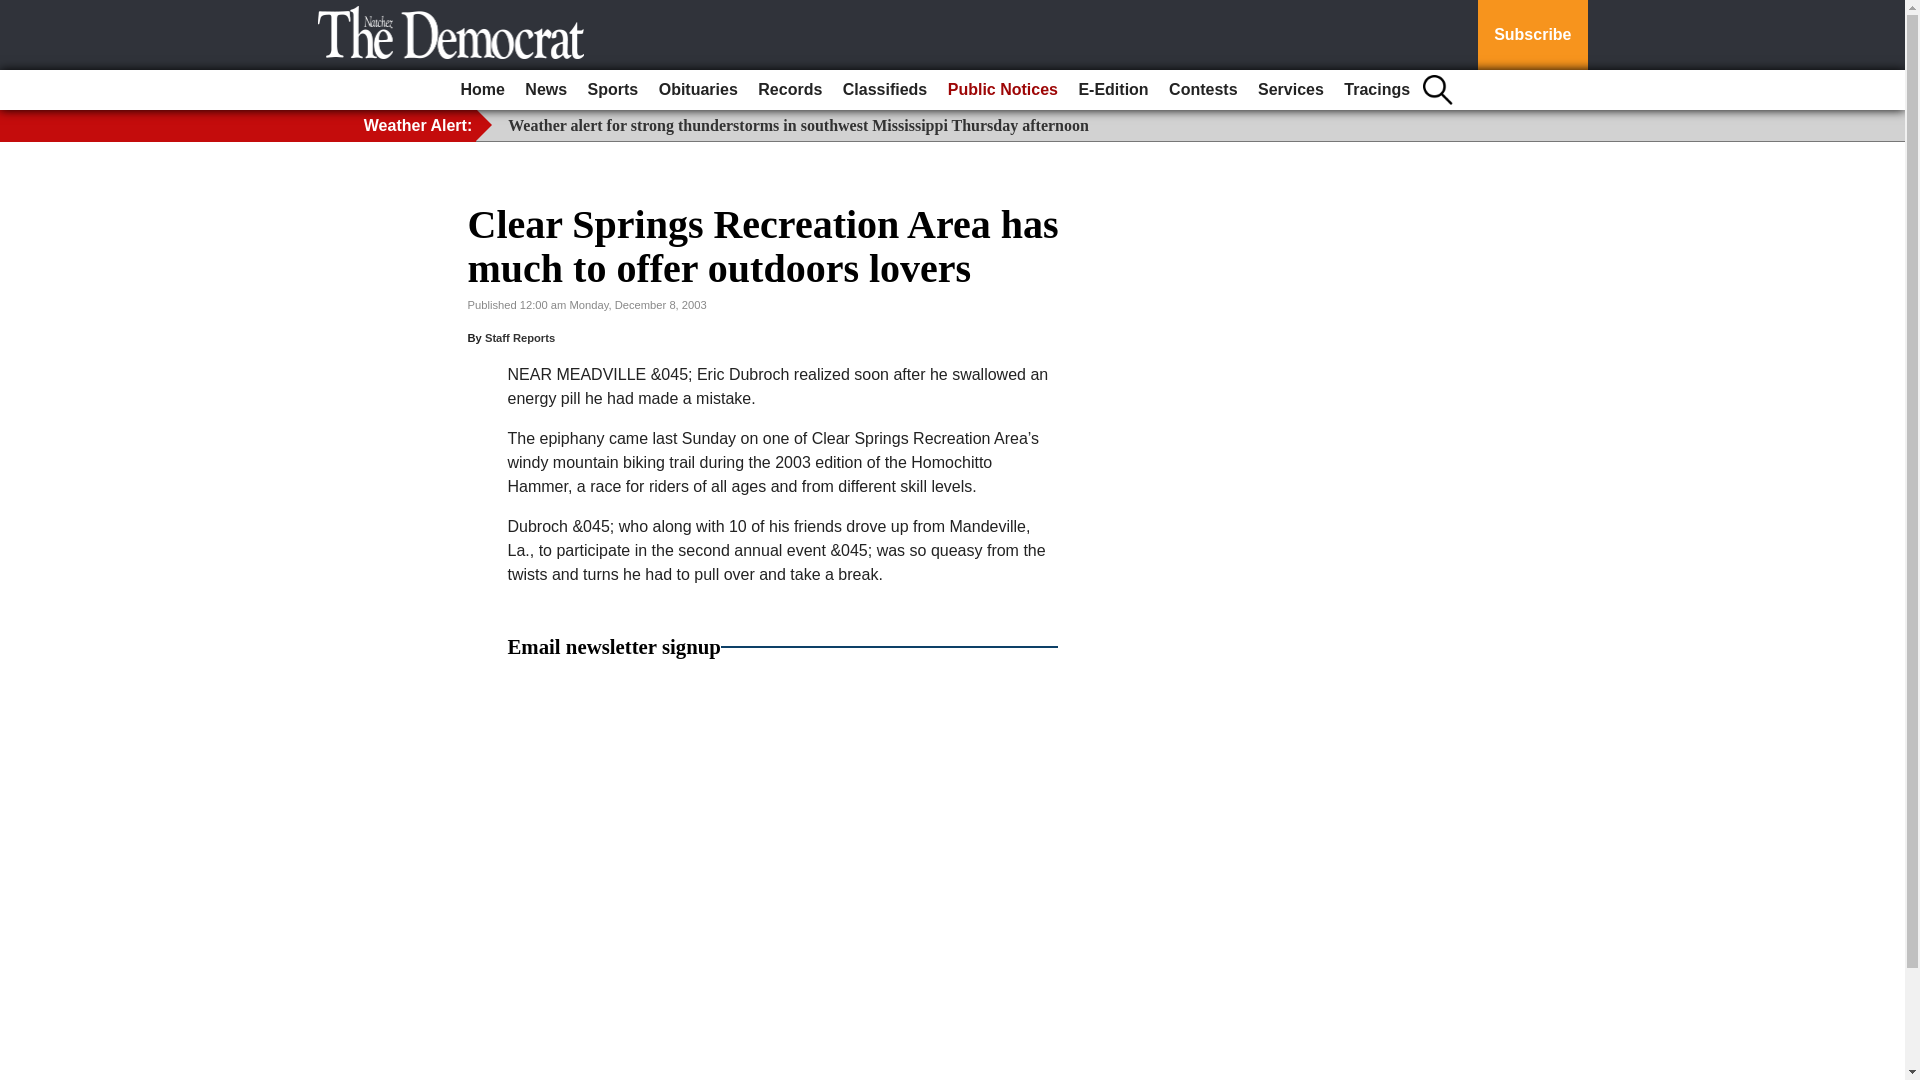  Describe the element at coordinates (885, 90) in the screenshot. I see `Classifieds` at that location.